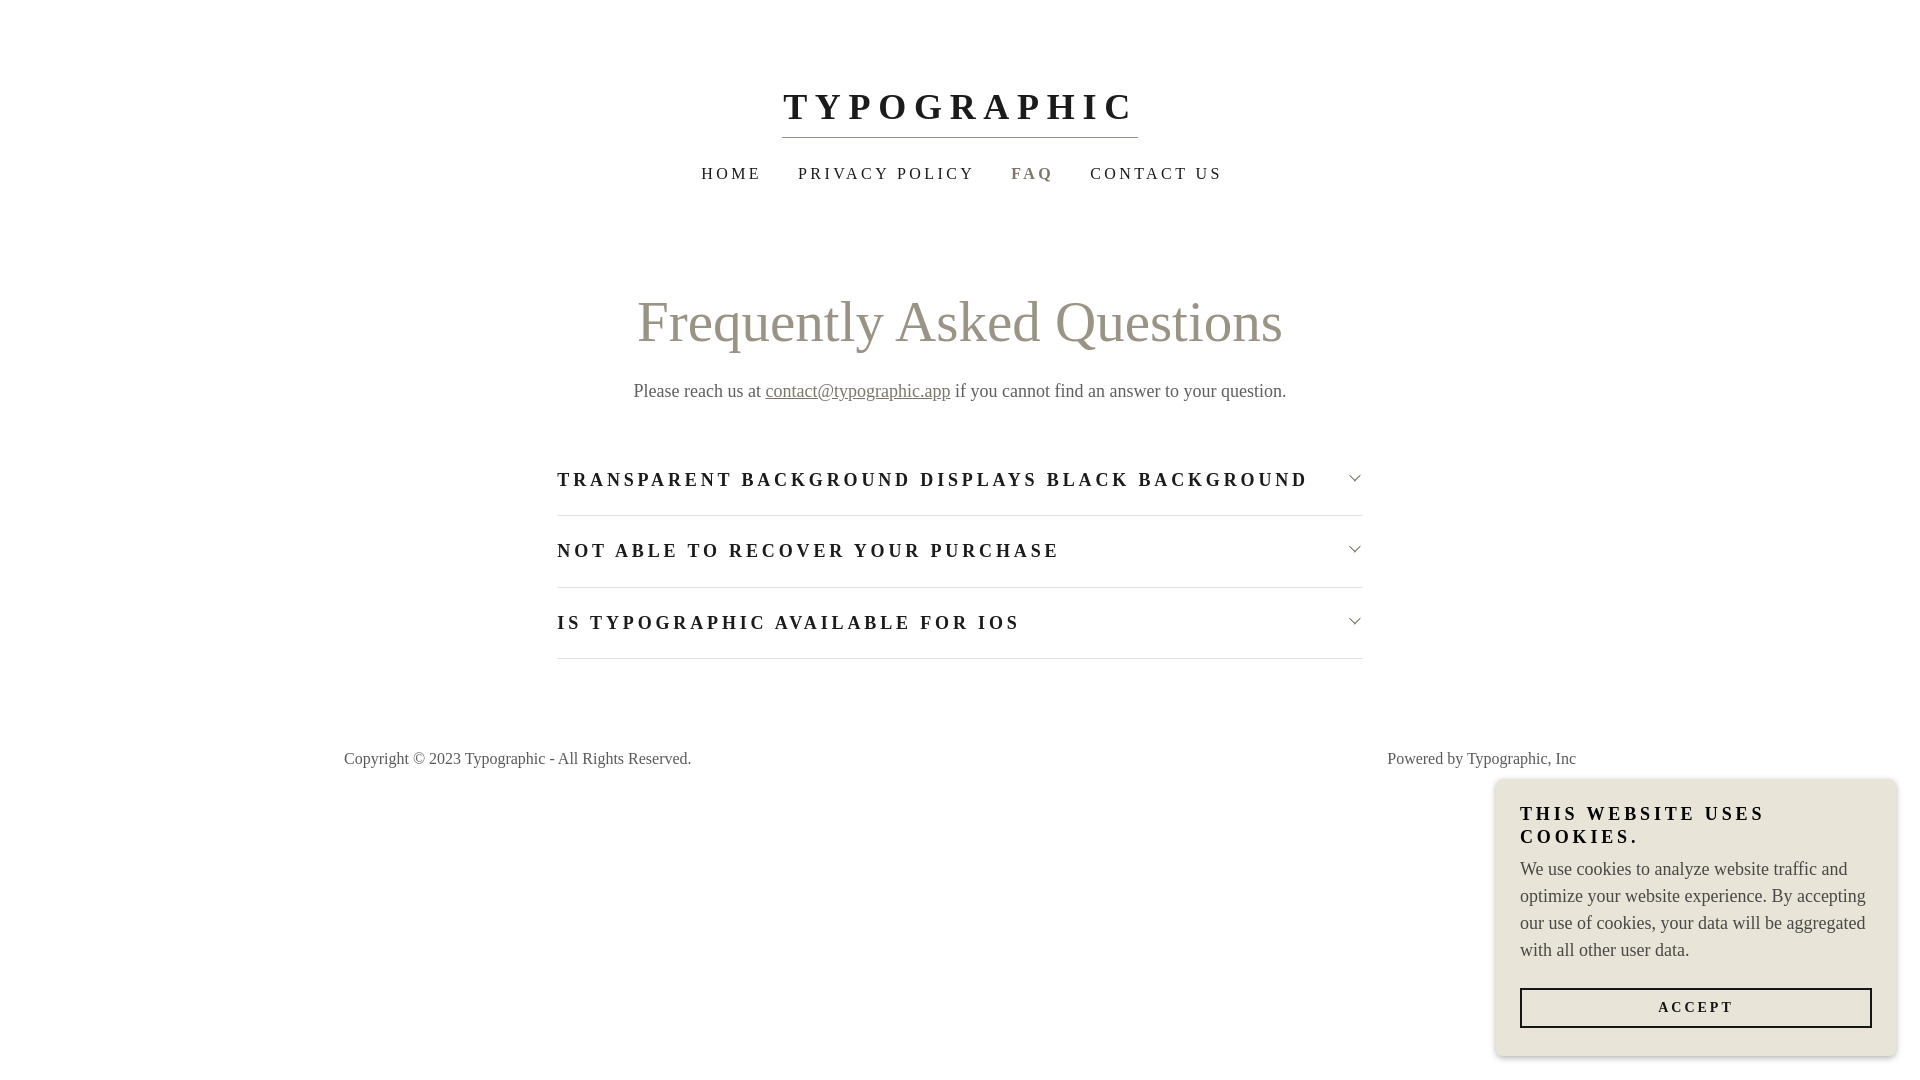  I want to click on TRANSPARENT BACKGROUND DISPLAYS BLACK BACKGROUND, so click(958, 480).